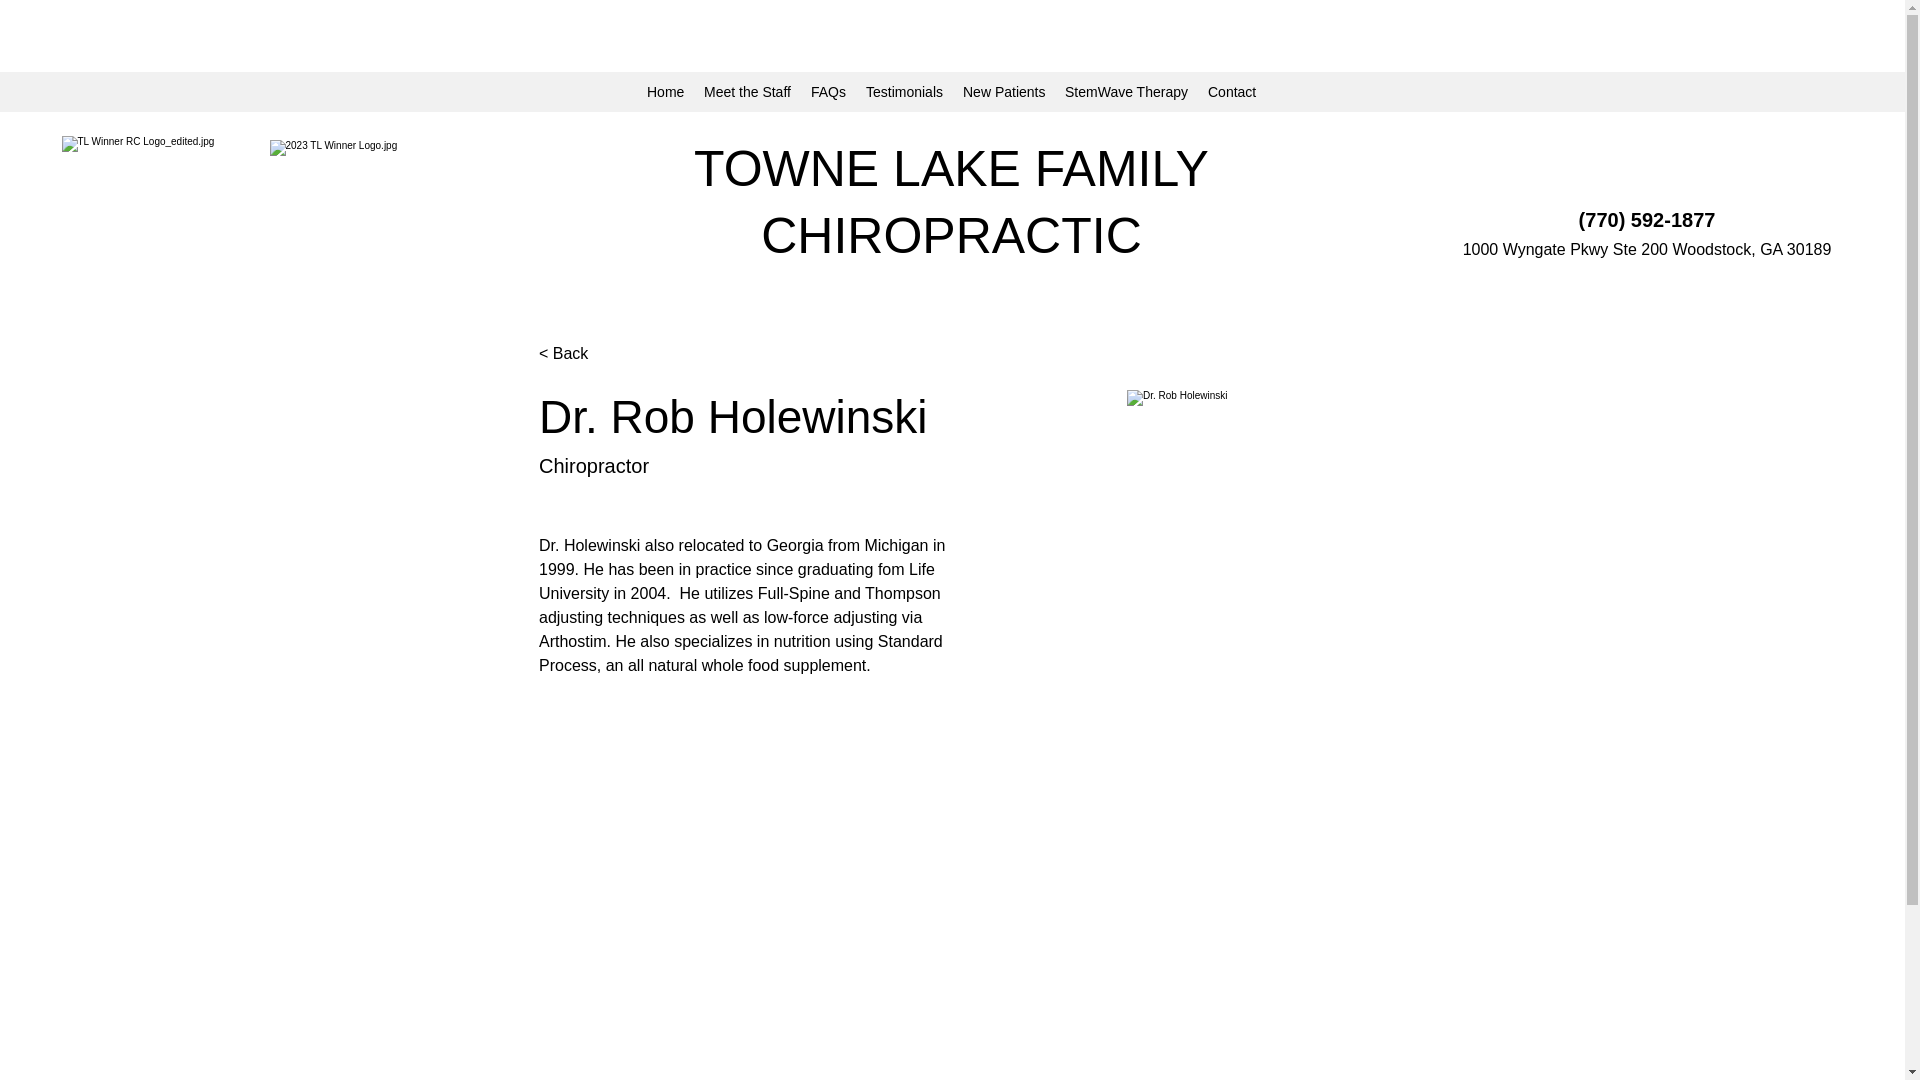 The image size is (1920, 1080). What do you see at coordinates (746, 91) in the screenshot?
I see `Meet the Staff` at bounding box center [746, 91].